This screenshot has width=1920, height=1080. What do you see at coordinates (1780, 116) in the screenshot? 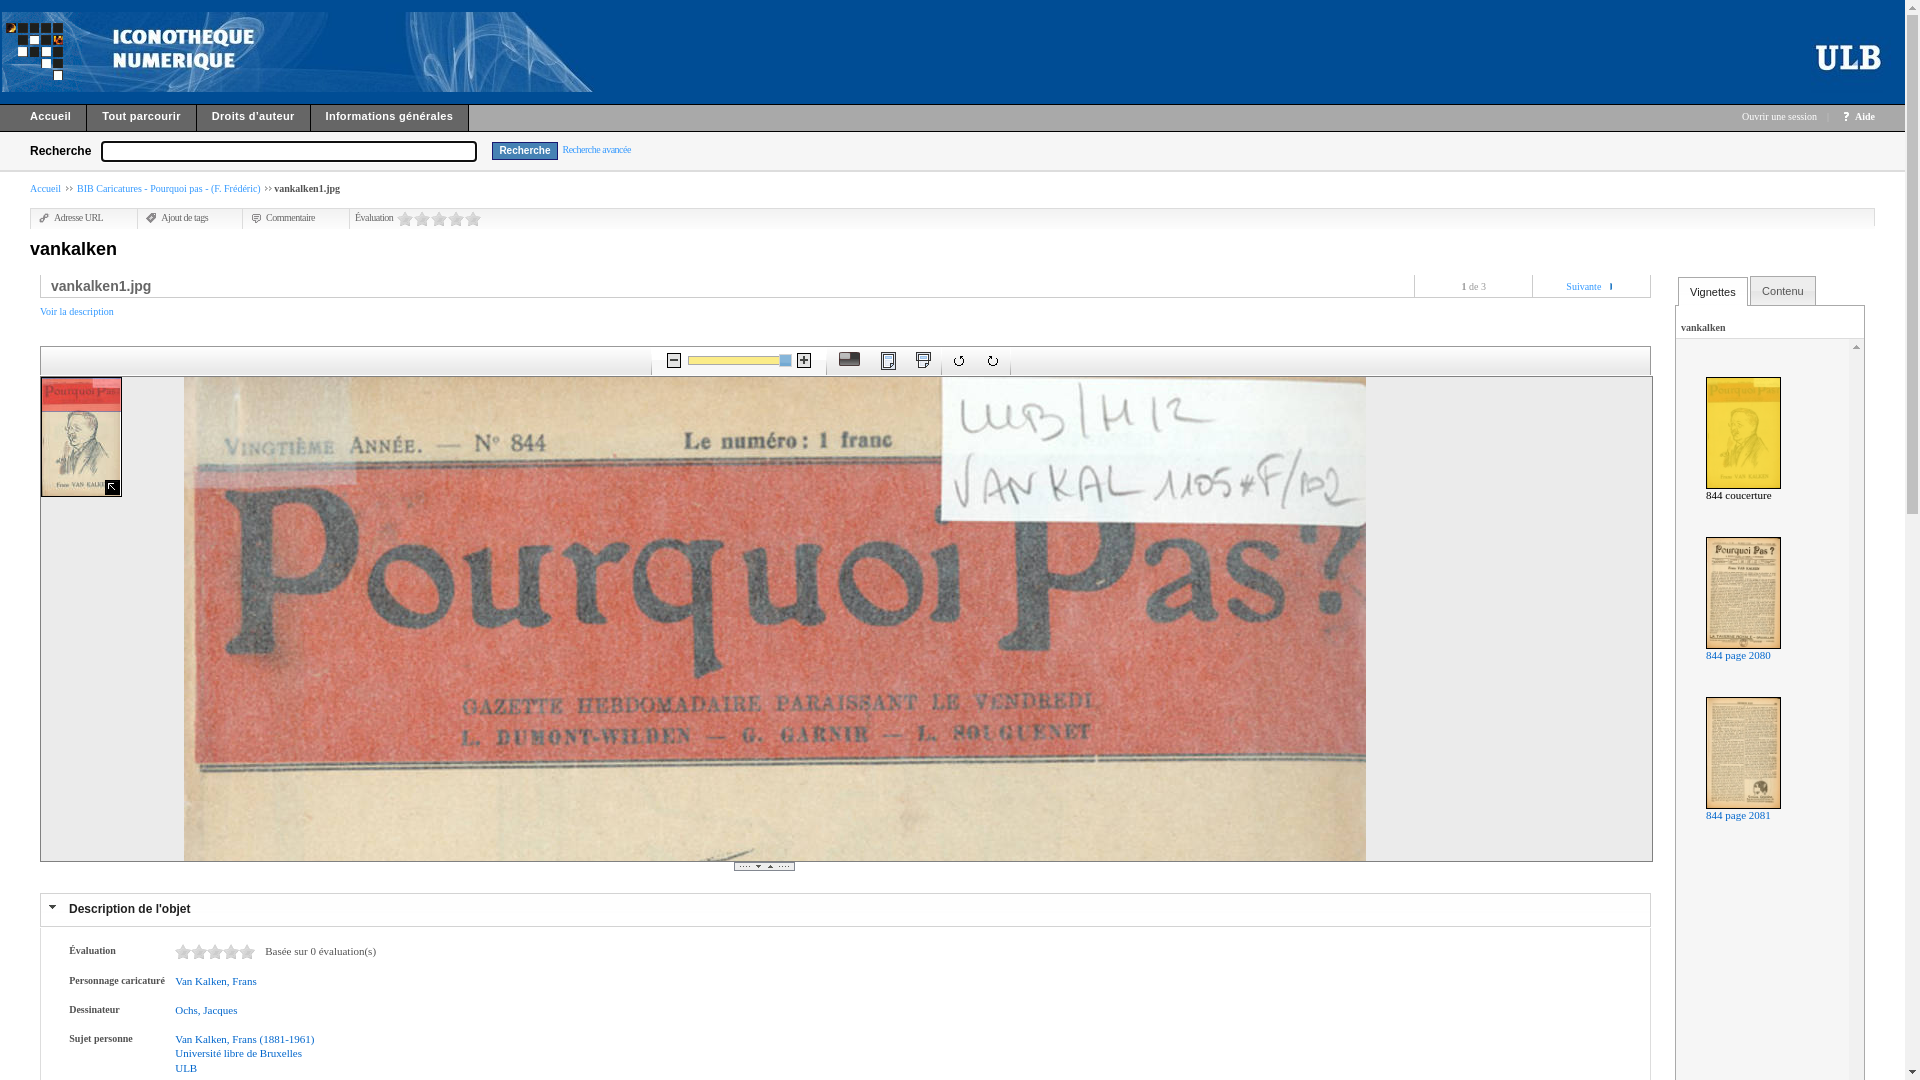
I see `Ouvrir une session` at bounding box center [1780, 116].